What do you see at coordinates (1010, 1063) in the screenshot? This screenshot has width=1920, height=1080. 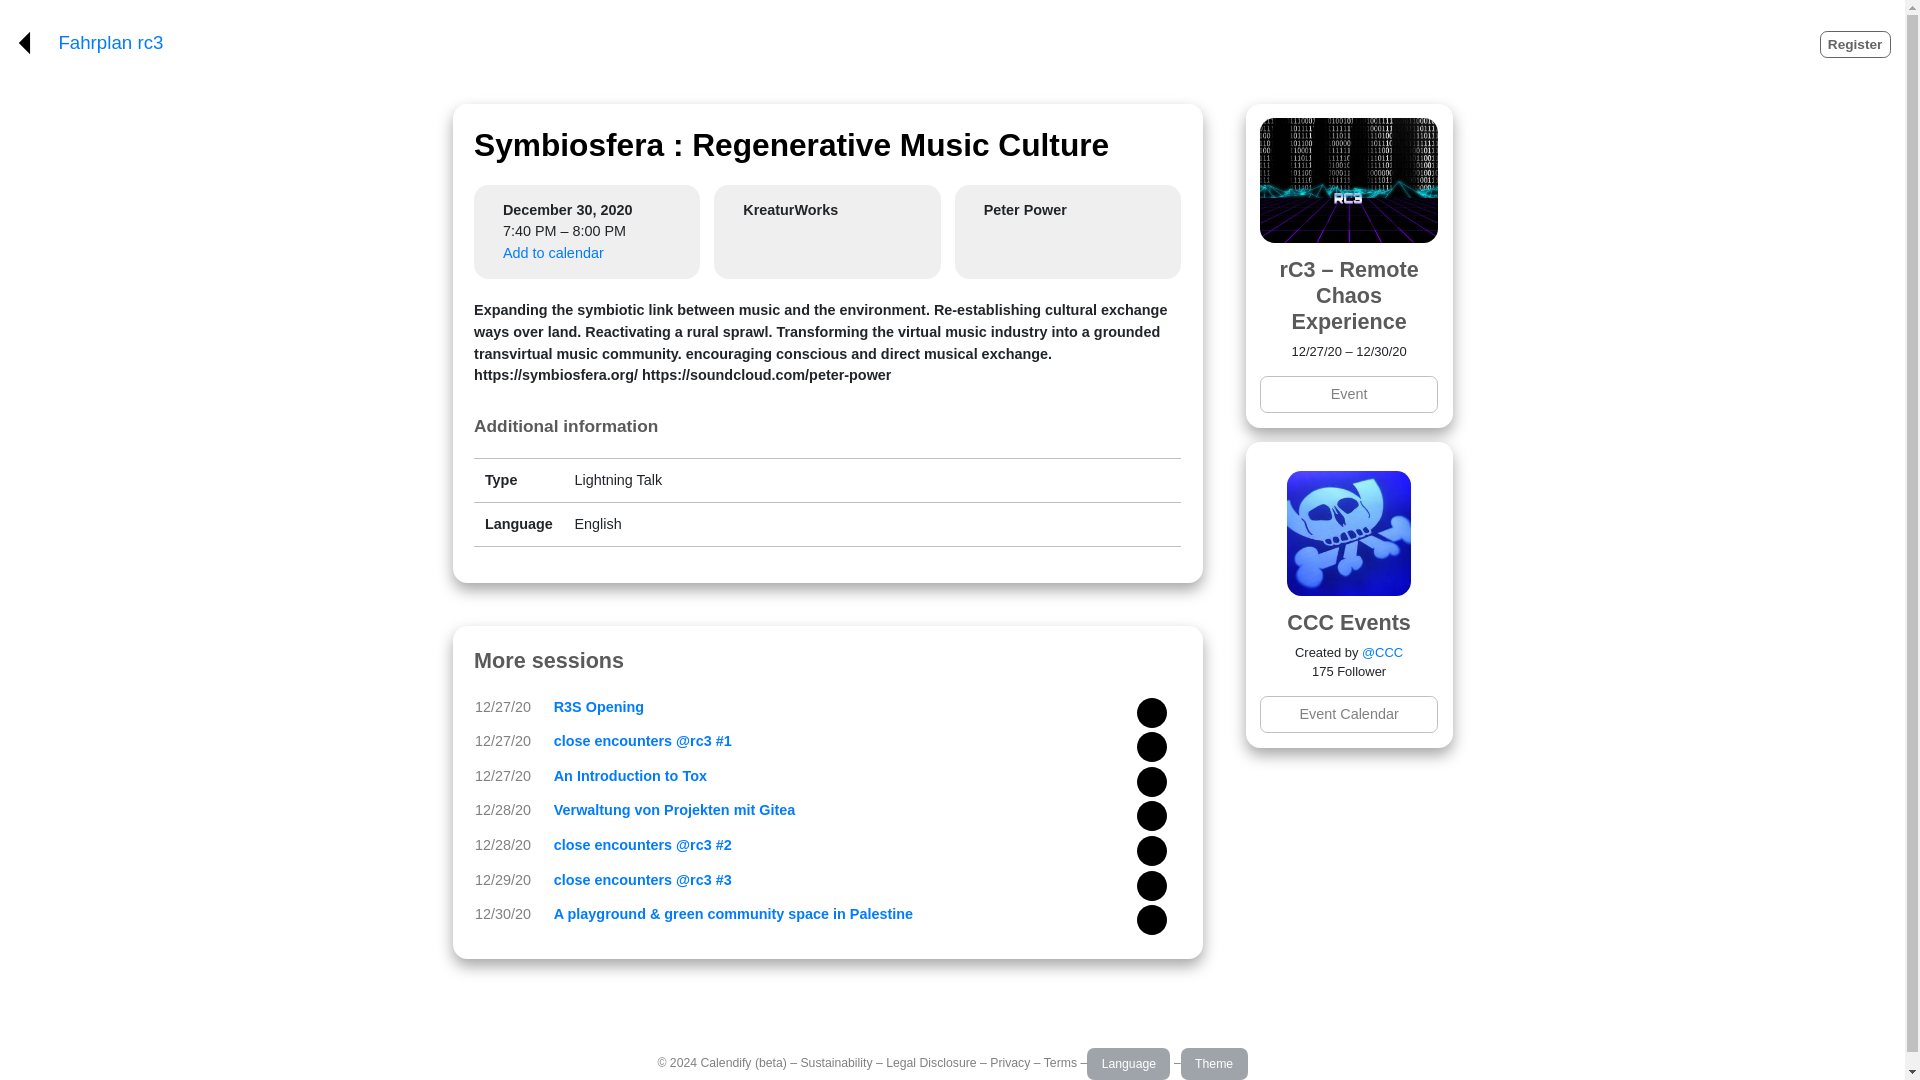 I see `Privacy` at bounding box center [1010, 1063].